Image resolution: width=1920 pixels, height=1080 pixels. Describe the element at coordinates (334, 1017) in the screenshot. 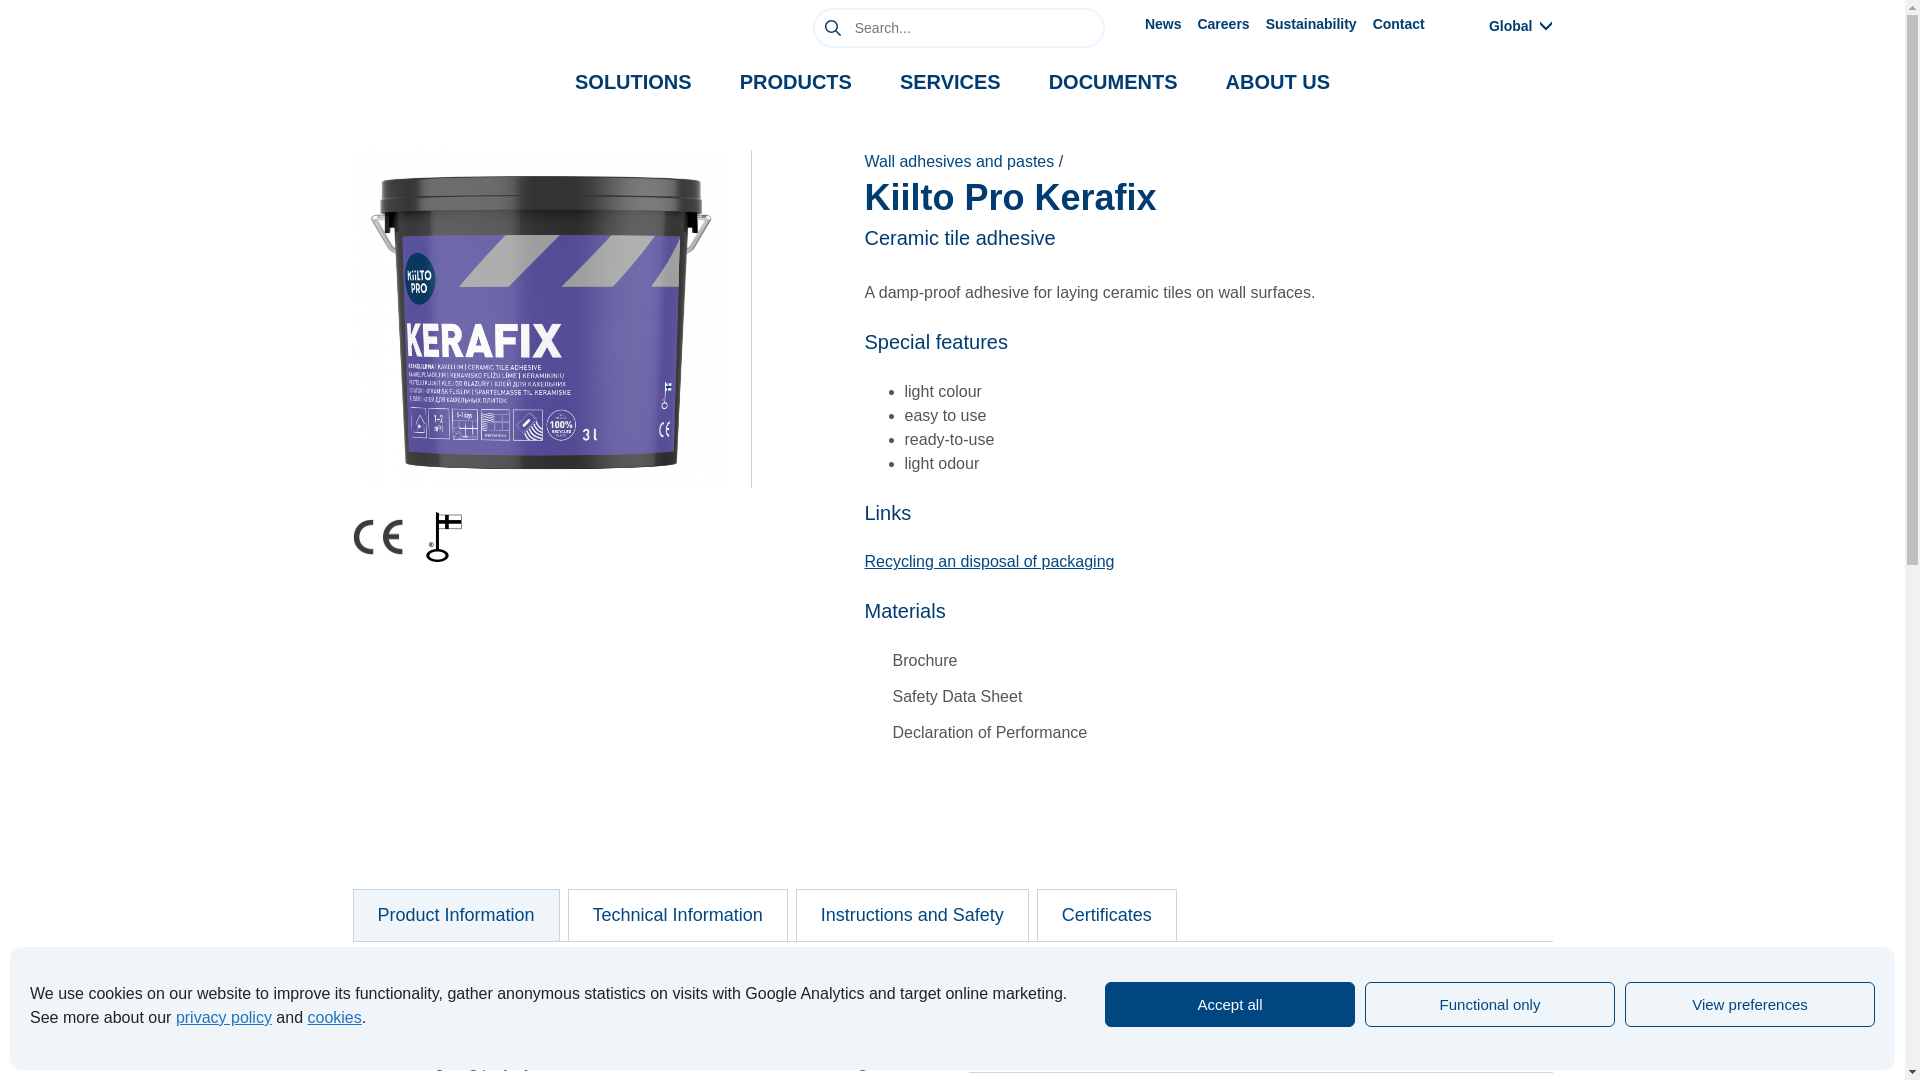

I see `cookies` at that location.